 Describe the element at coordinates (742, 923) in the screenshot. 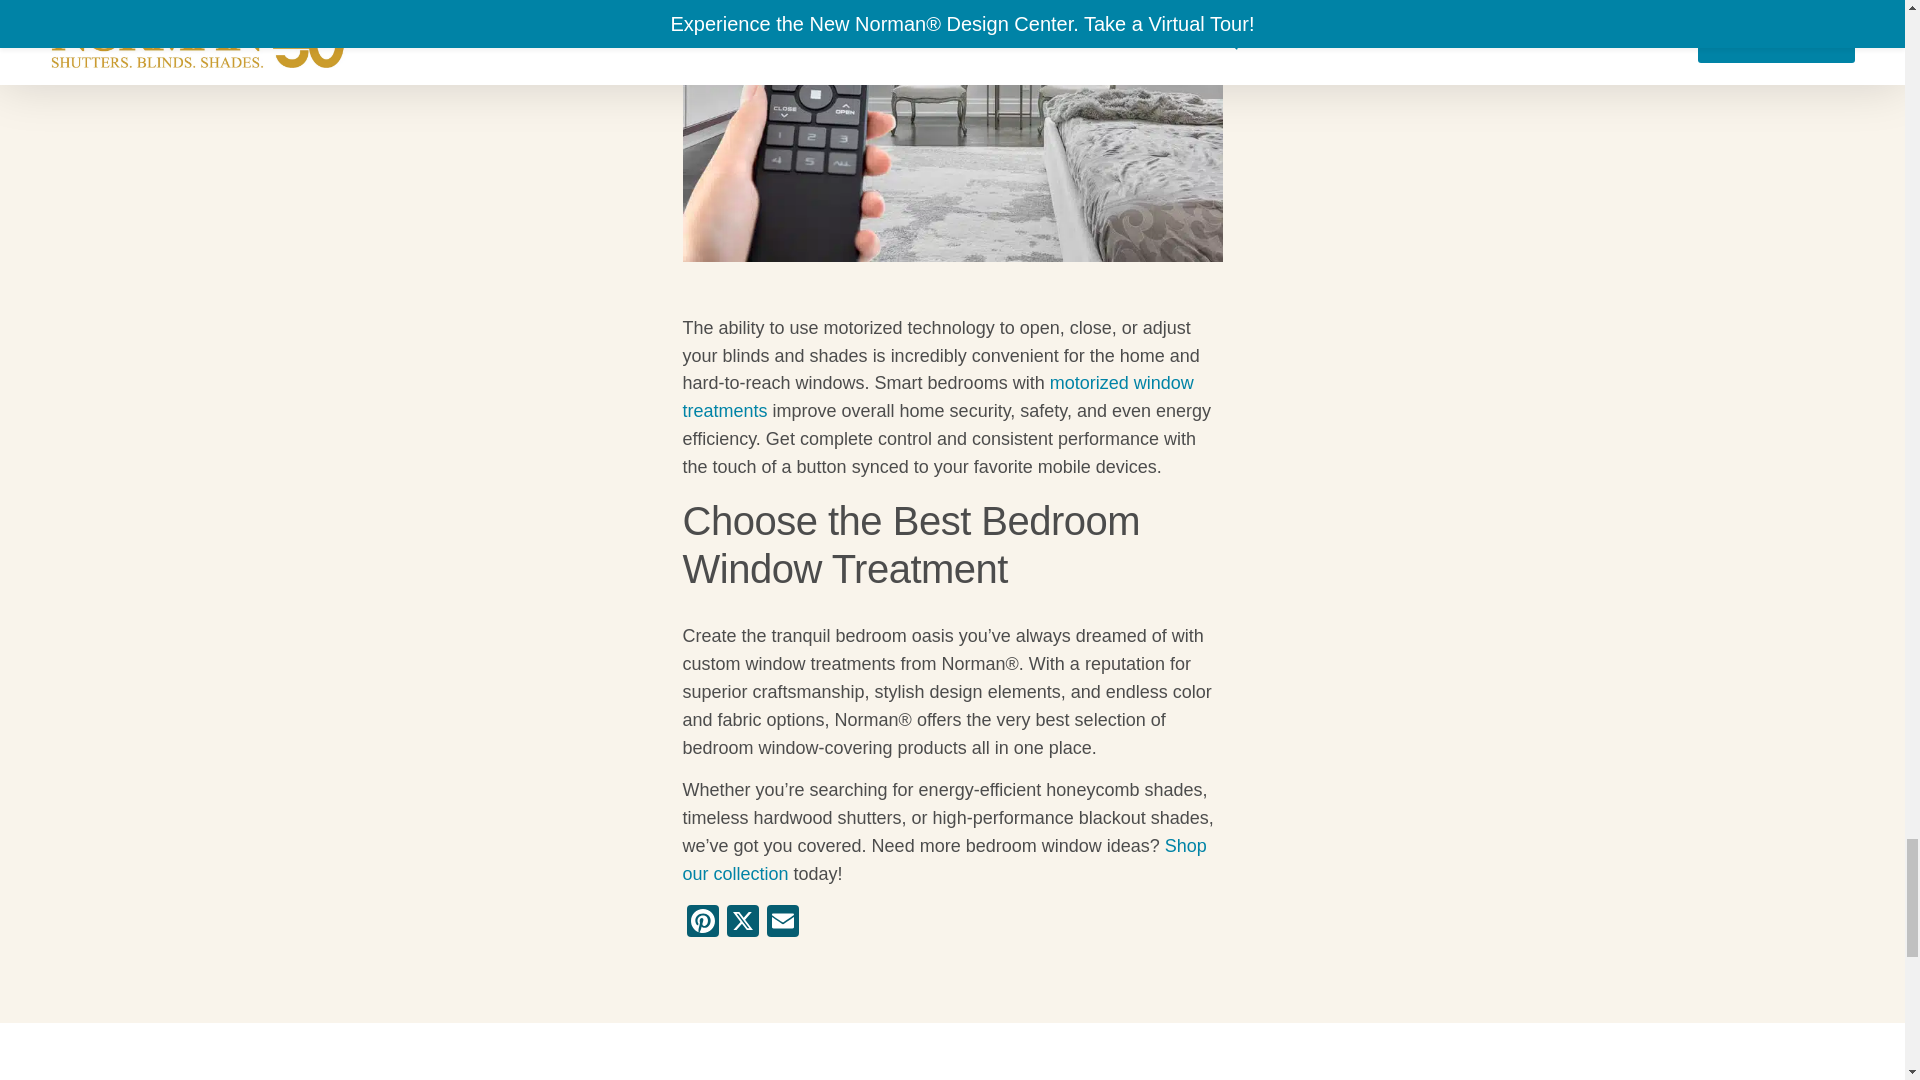

I see `X` at that location.